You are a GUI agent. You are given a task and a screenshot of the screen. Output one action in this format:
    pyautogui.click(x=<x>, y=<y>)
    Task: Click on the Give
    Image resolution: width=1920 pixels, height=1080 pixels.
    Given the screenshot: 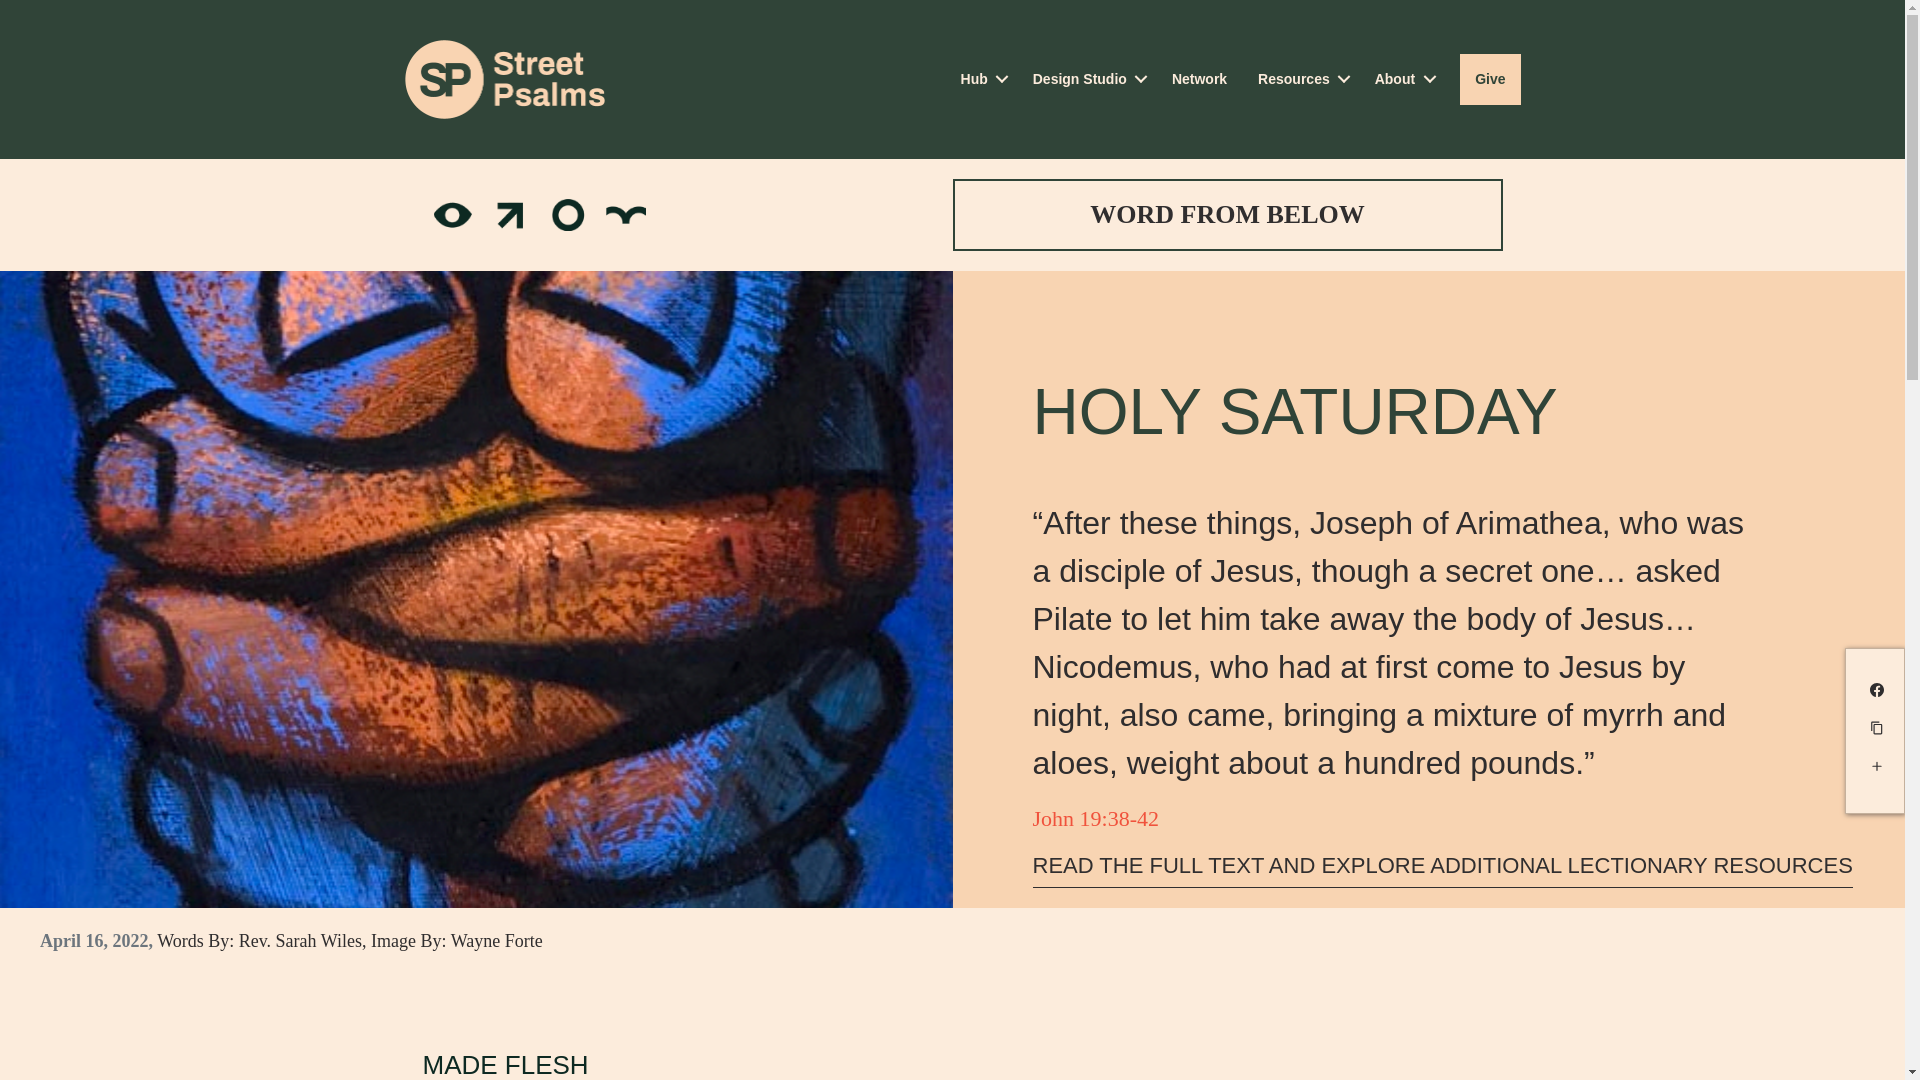 What is the action you would take?
    pyautogui.click(x=1490, y=79)
    